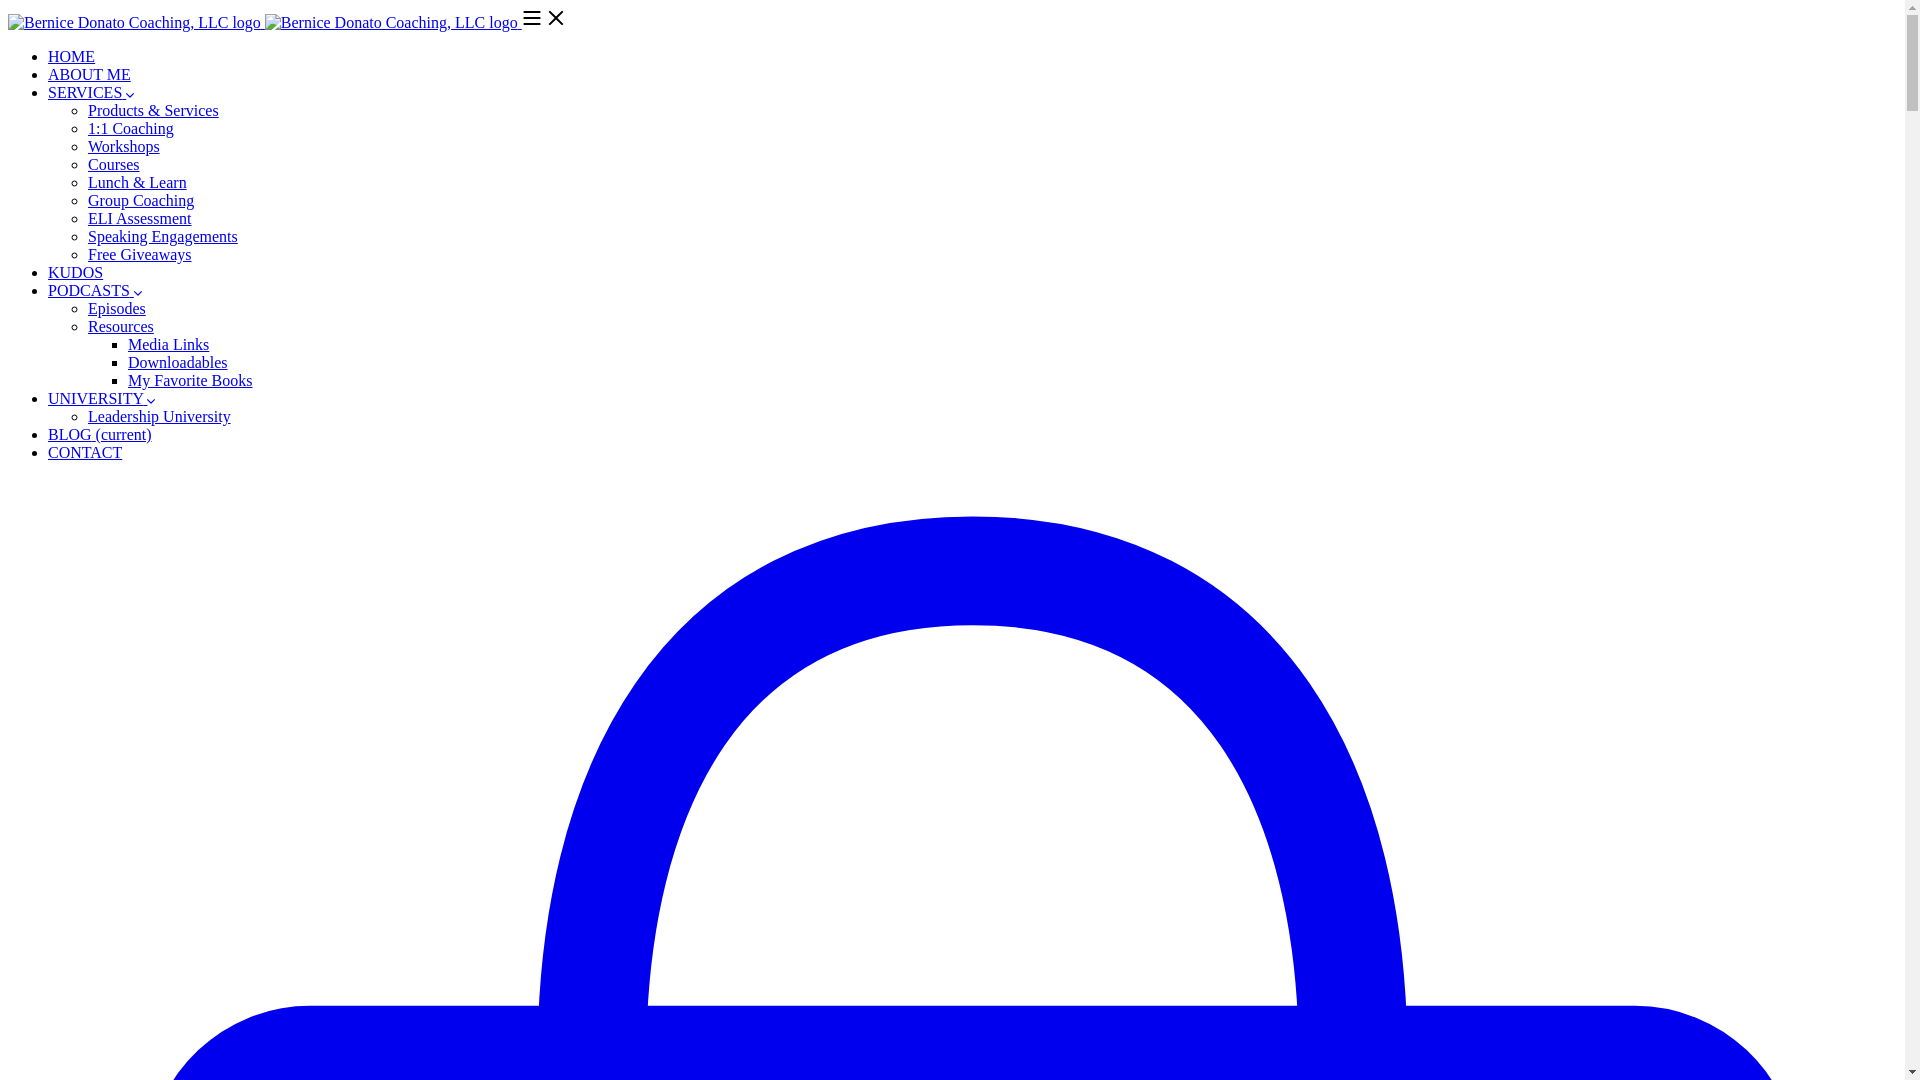  What do you see at coordinates (178, 362) in the screenshot?
I see `Downloadables` at bounding box center [178, 362].